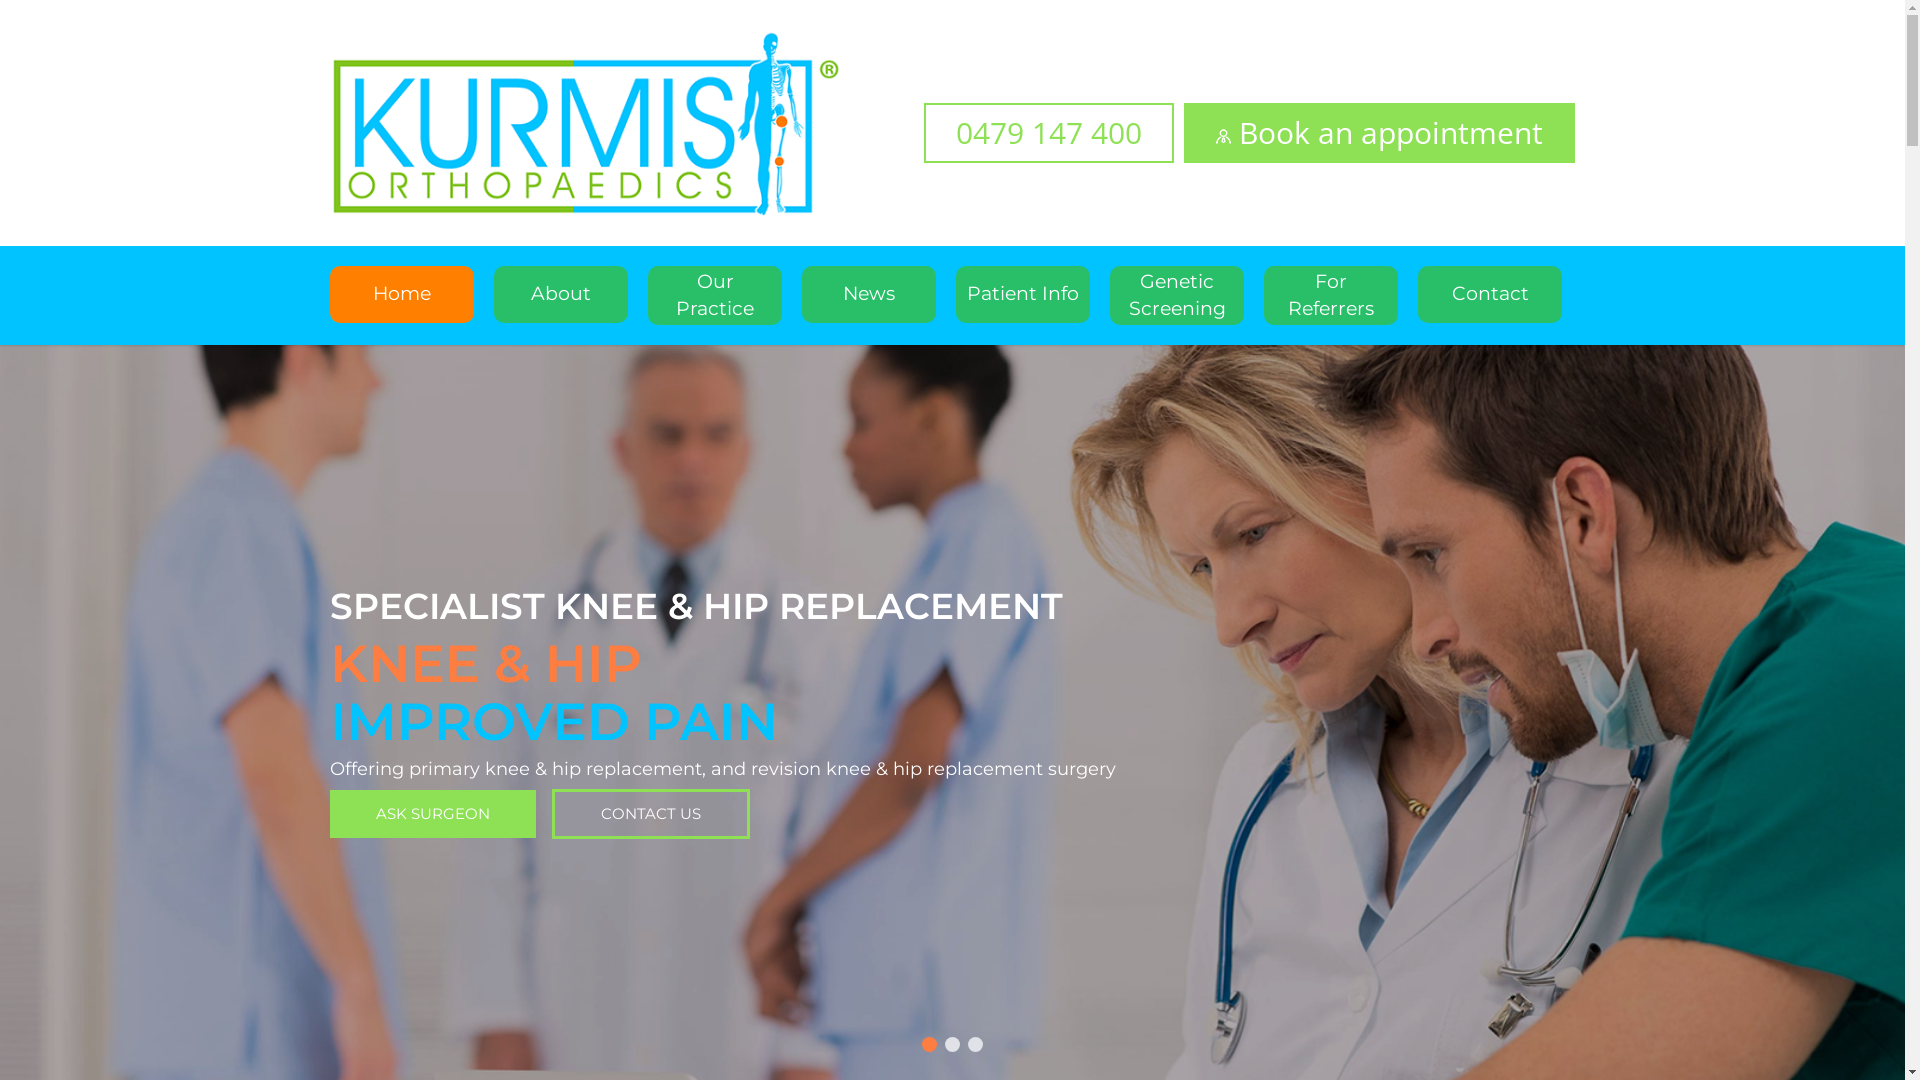  Describe the element at coordinates (1049, 133) in the screenshot. I see `0479 147 400` at that location.